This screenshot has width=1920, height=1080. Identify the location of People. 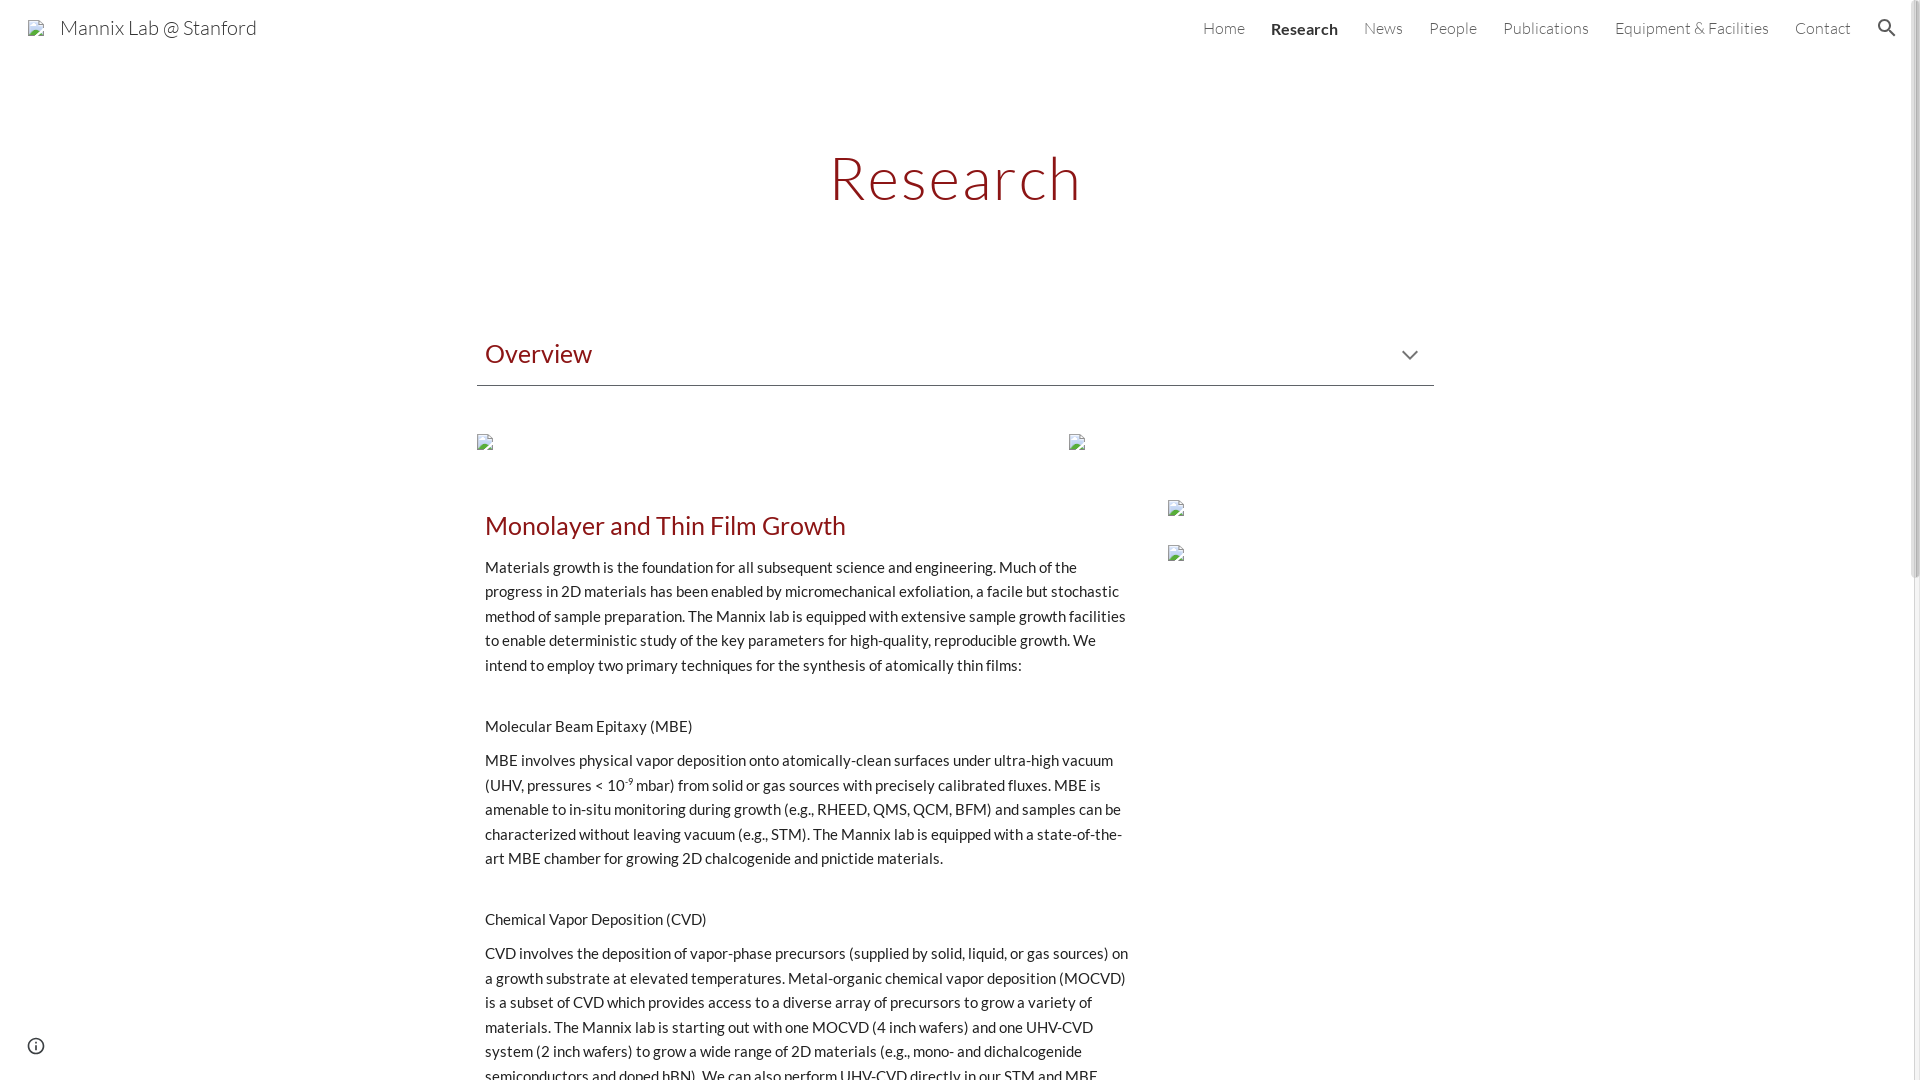
(1453, 28).